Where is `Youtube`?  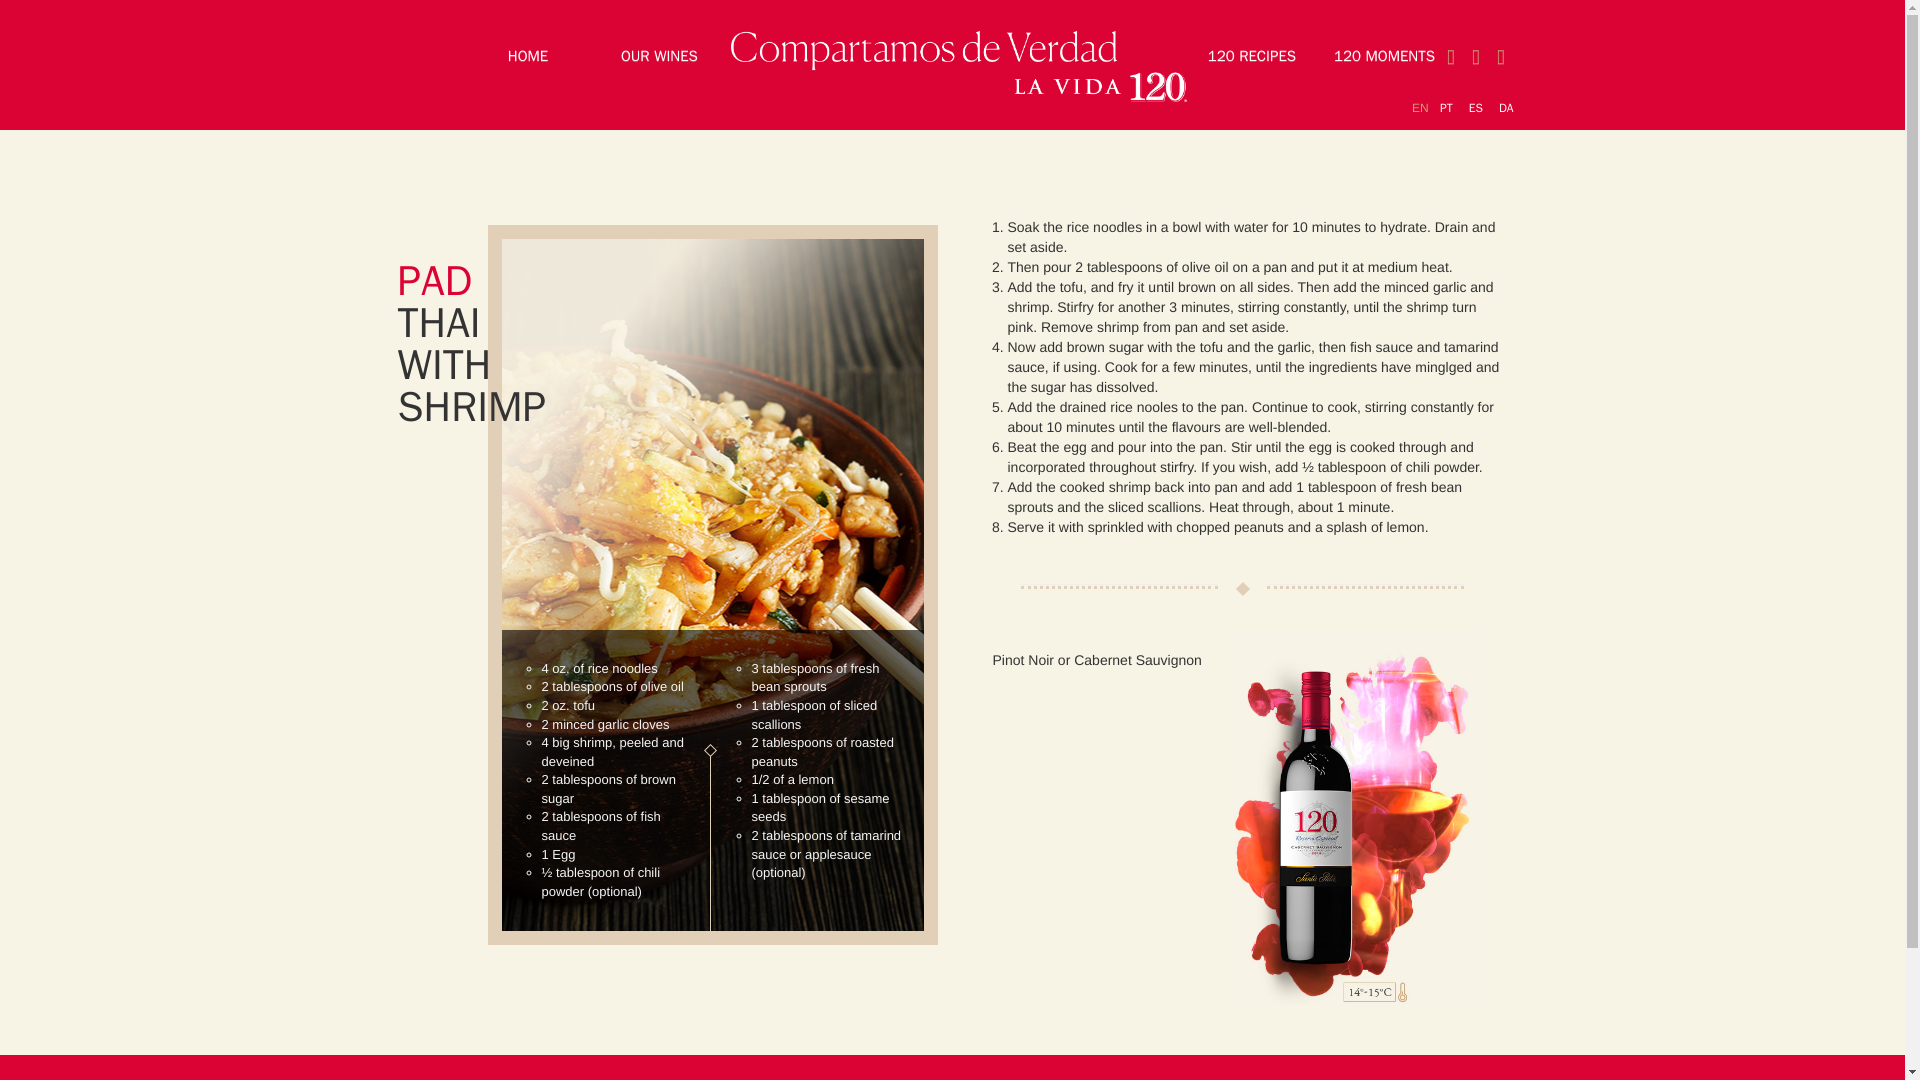
Youtube is located at coordinates (1451, 56).